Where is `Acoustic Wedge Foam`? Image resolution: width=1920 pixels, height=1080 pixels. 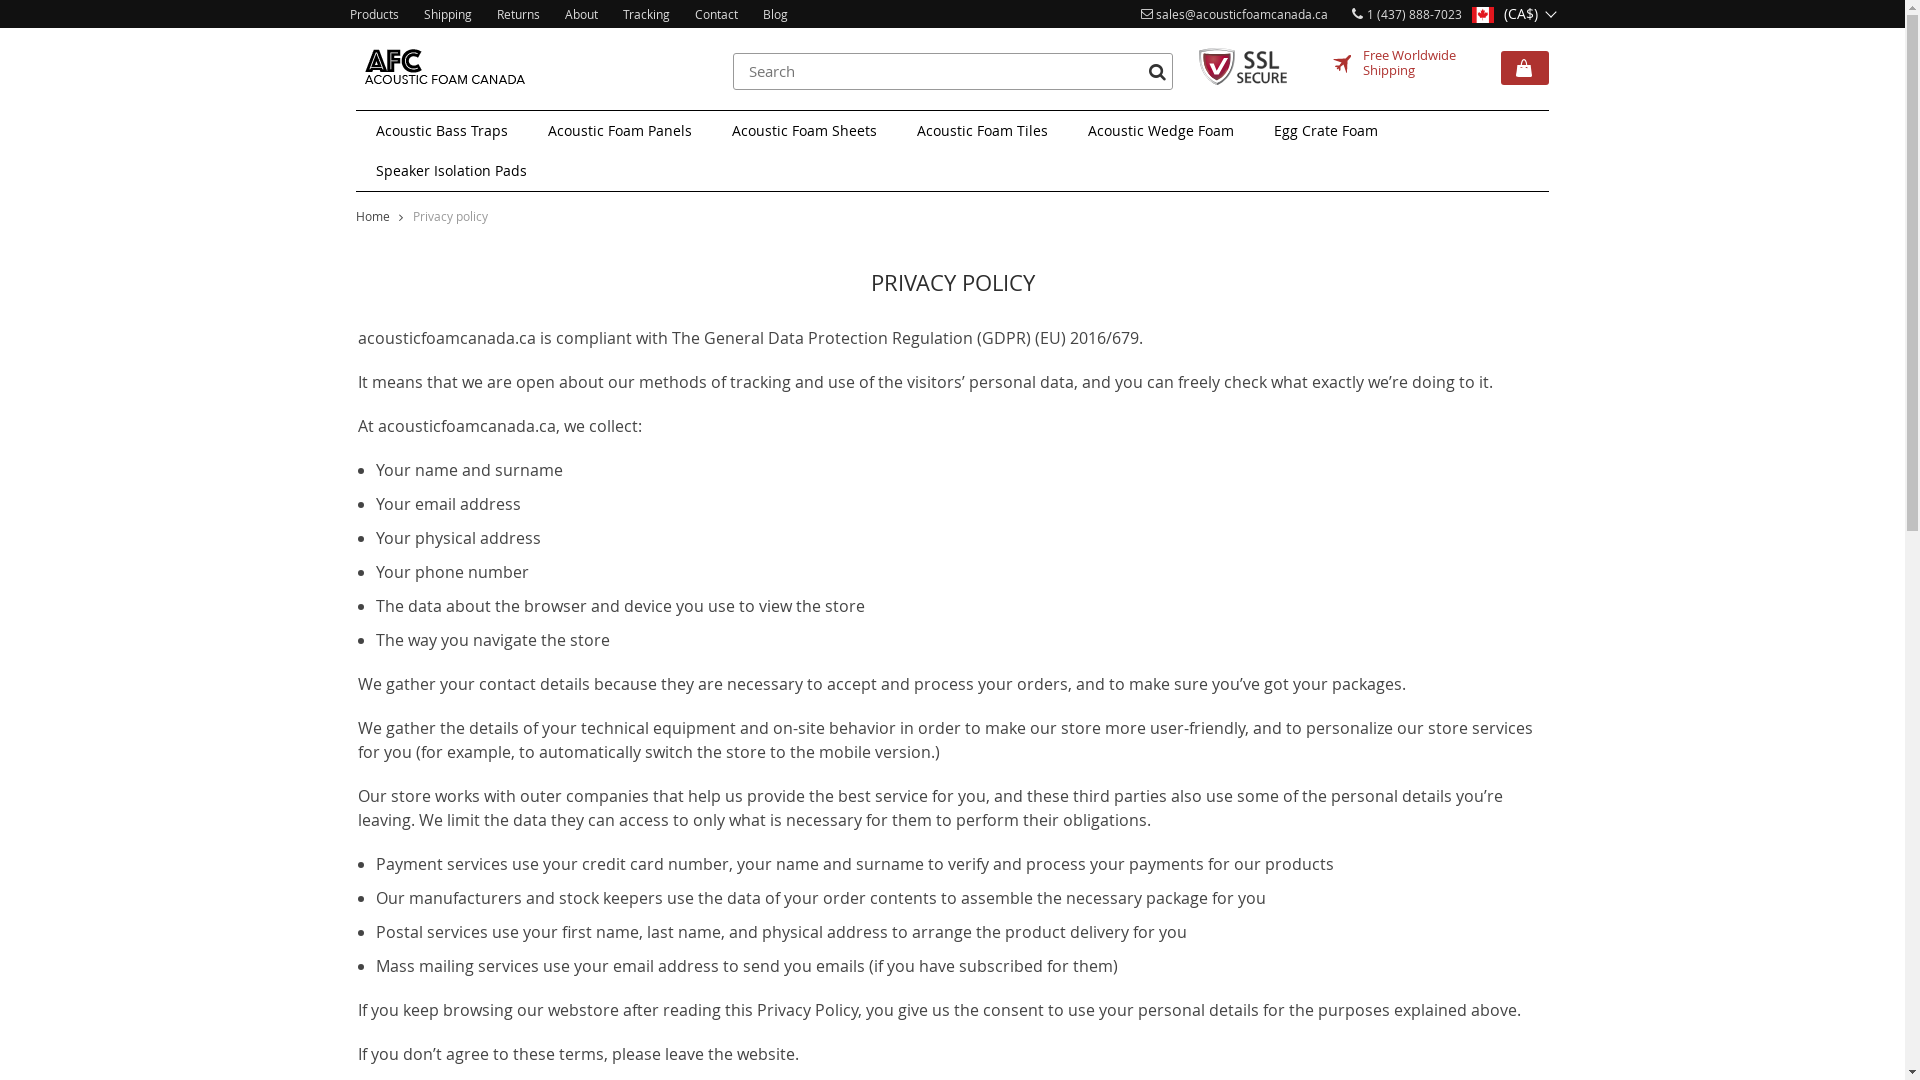
Acoustic Wedge Foam is located at coordinates (1161, 131).